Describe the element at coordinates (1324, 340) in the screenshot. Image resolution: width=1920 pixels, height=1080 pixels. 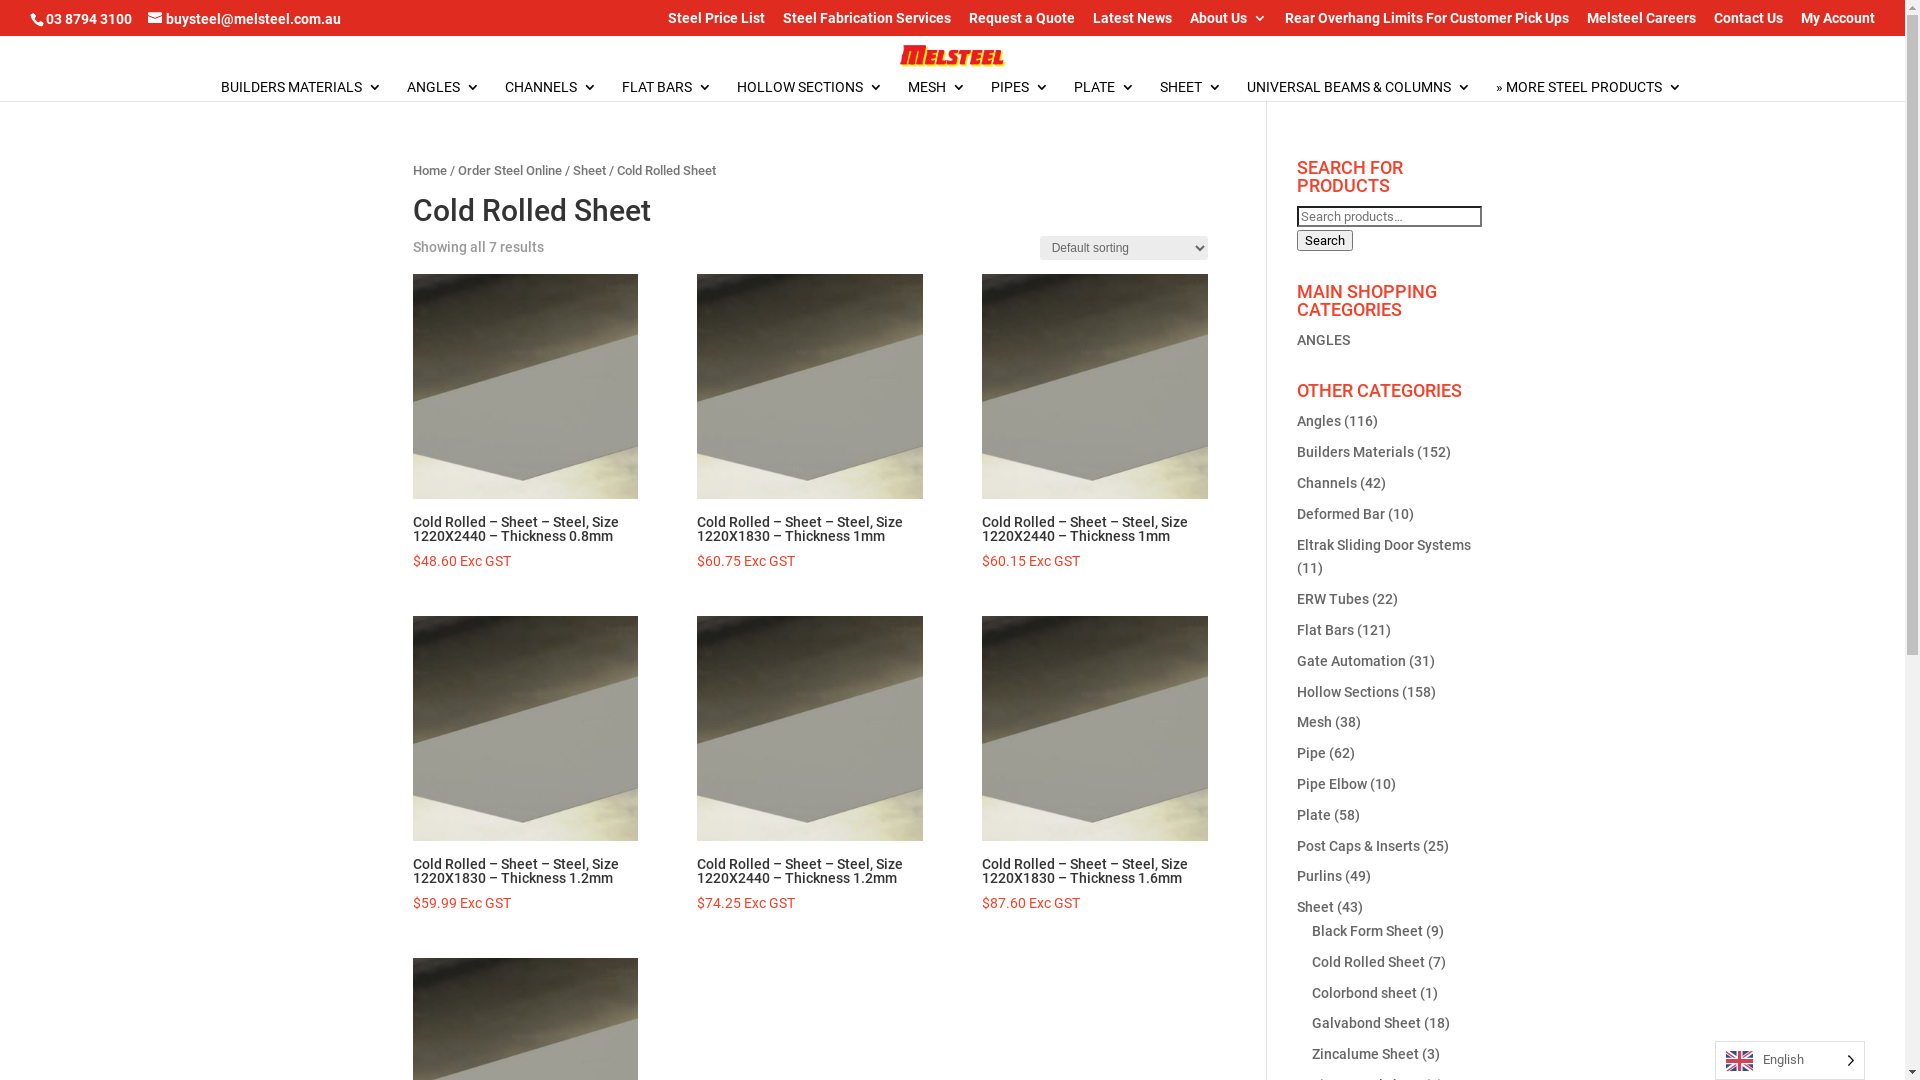
I see `ANGLES` at that location.